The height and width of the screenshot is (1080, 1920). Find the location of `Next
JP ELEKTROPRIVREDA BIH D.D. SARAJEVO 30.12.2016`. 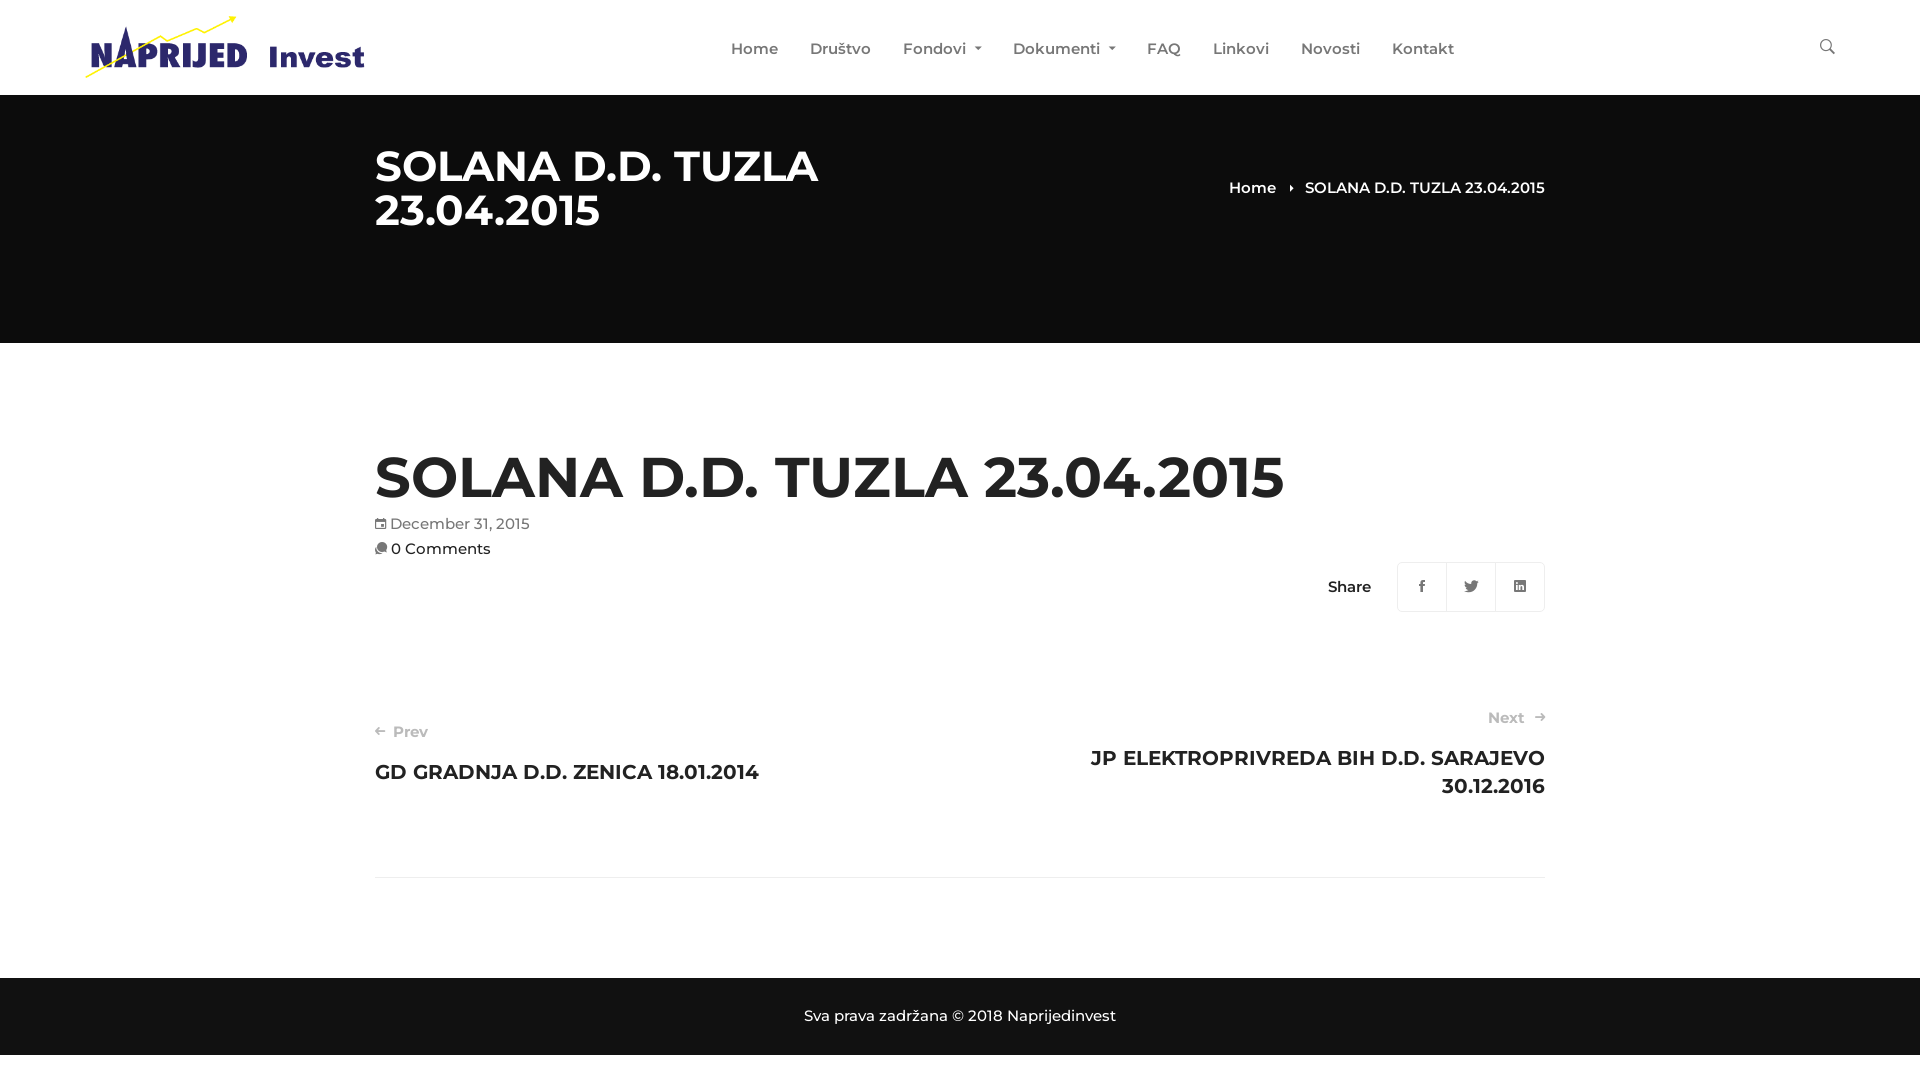

Next
JP ELEKTROPRIVREDA BIH D.D. SARAJEVO 30.12.2016 is located at coordinates (1276, 754).